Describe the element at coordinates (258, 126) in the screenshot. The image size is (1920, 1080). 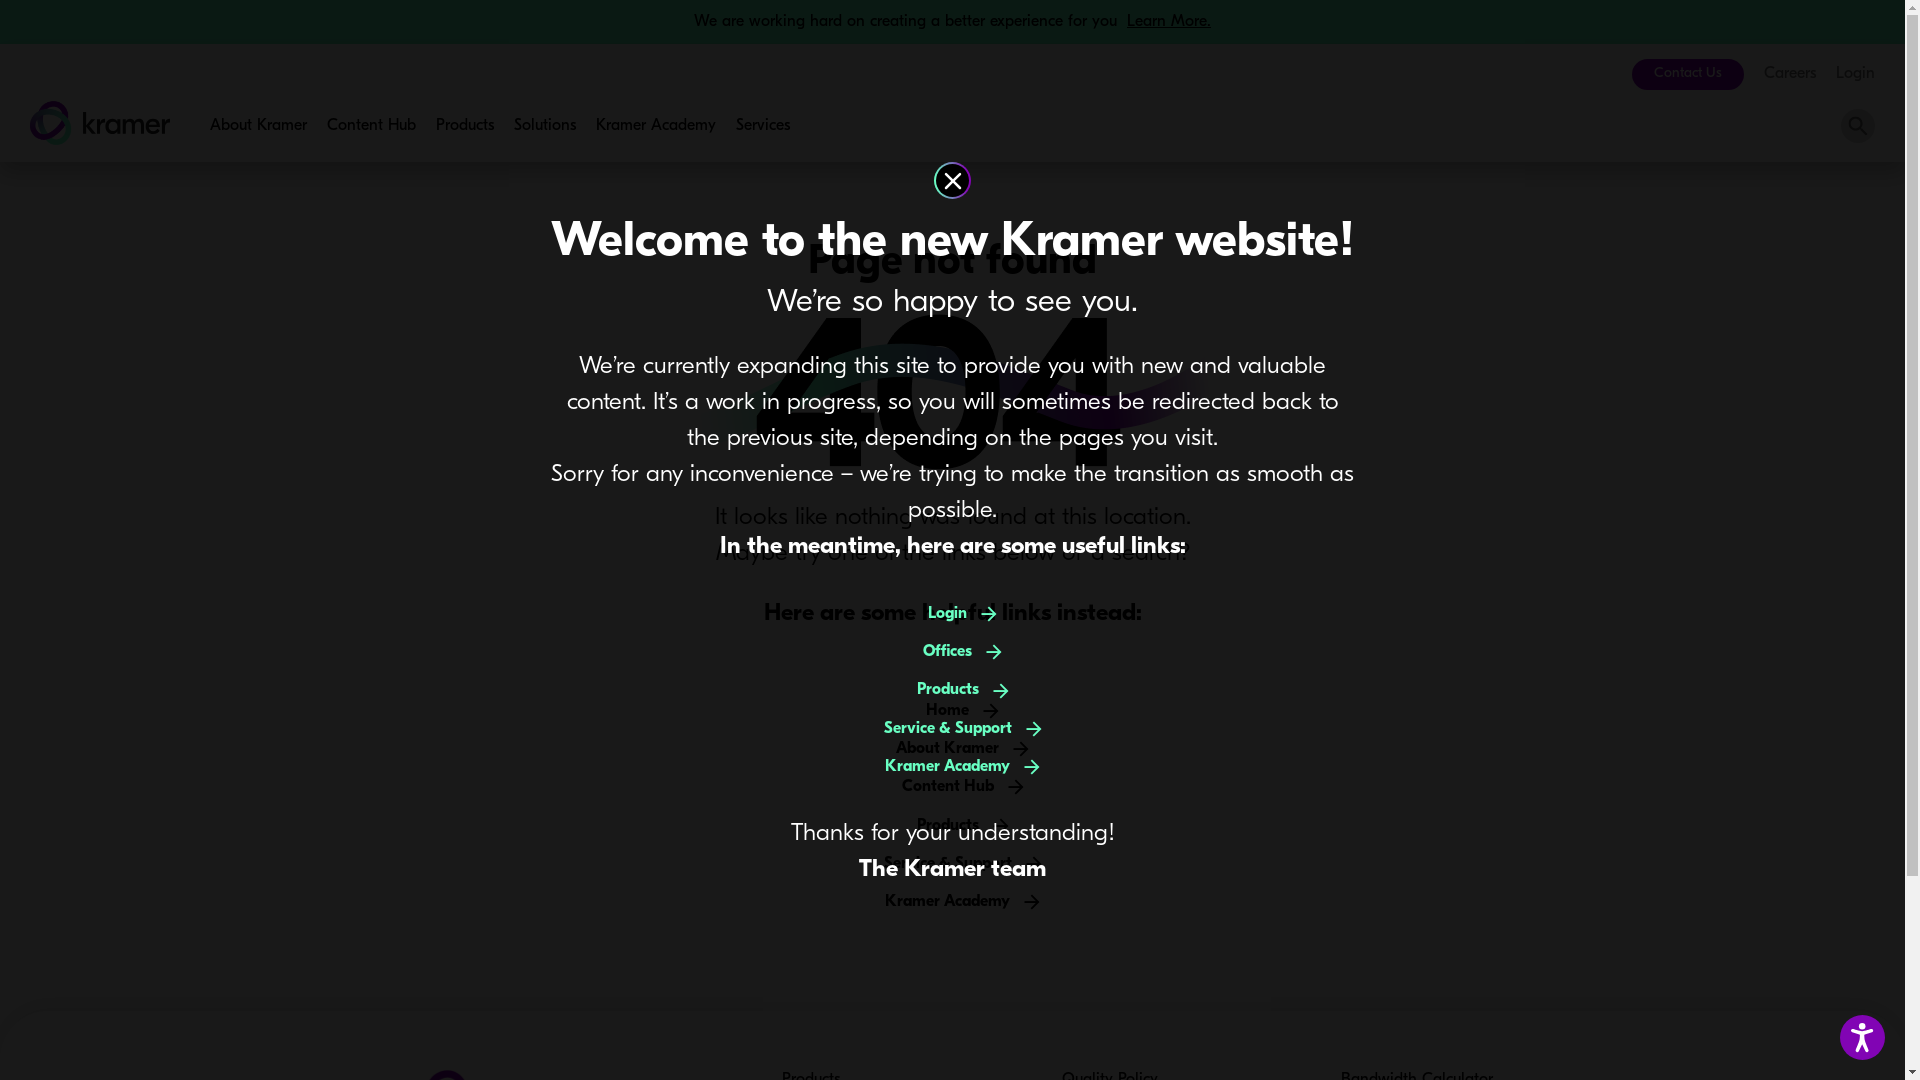
I see `About Kramer` at that location.